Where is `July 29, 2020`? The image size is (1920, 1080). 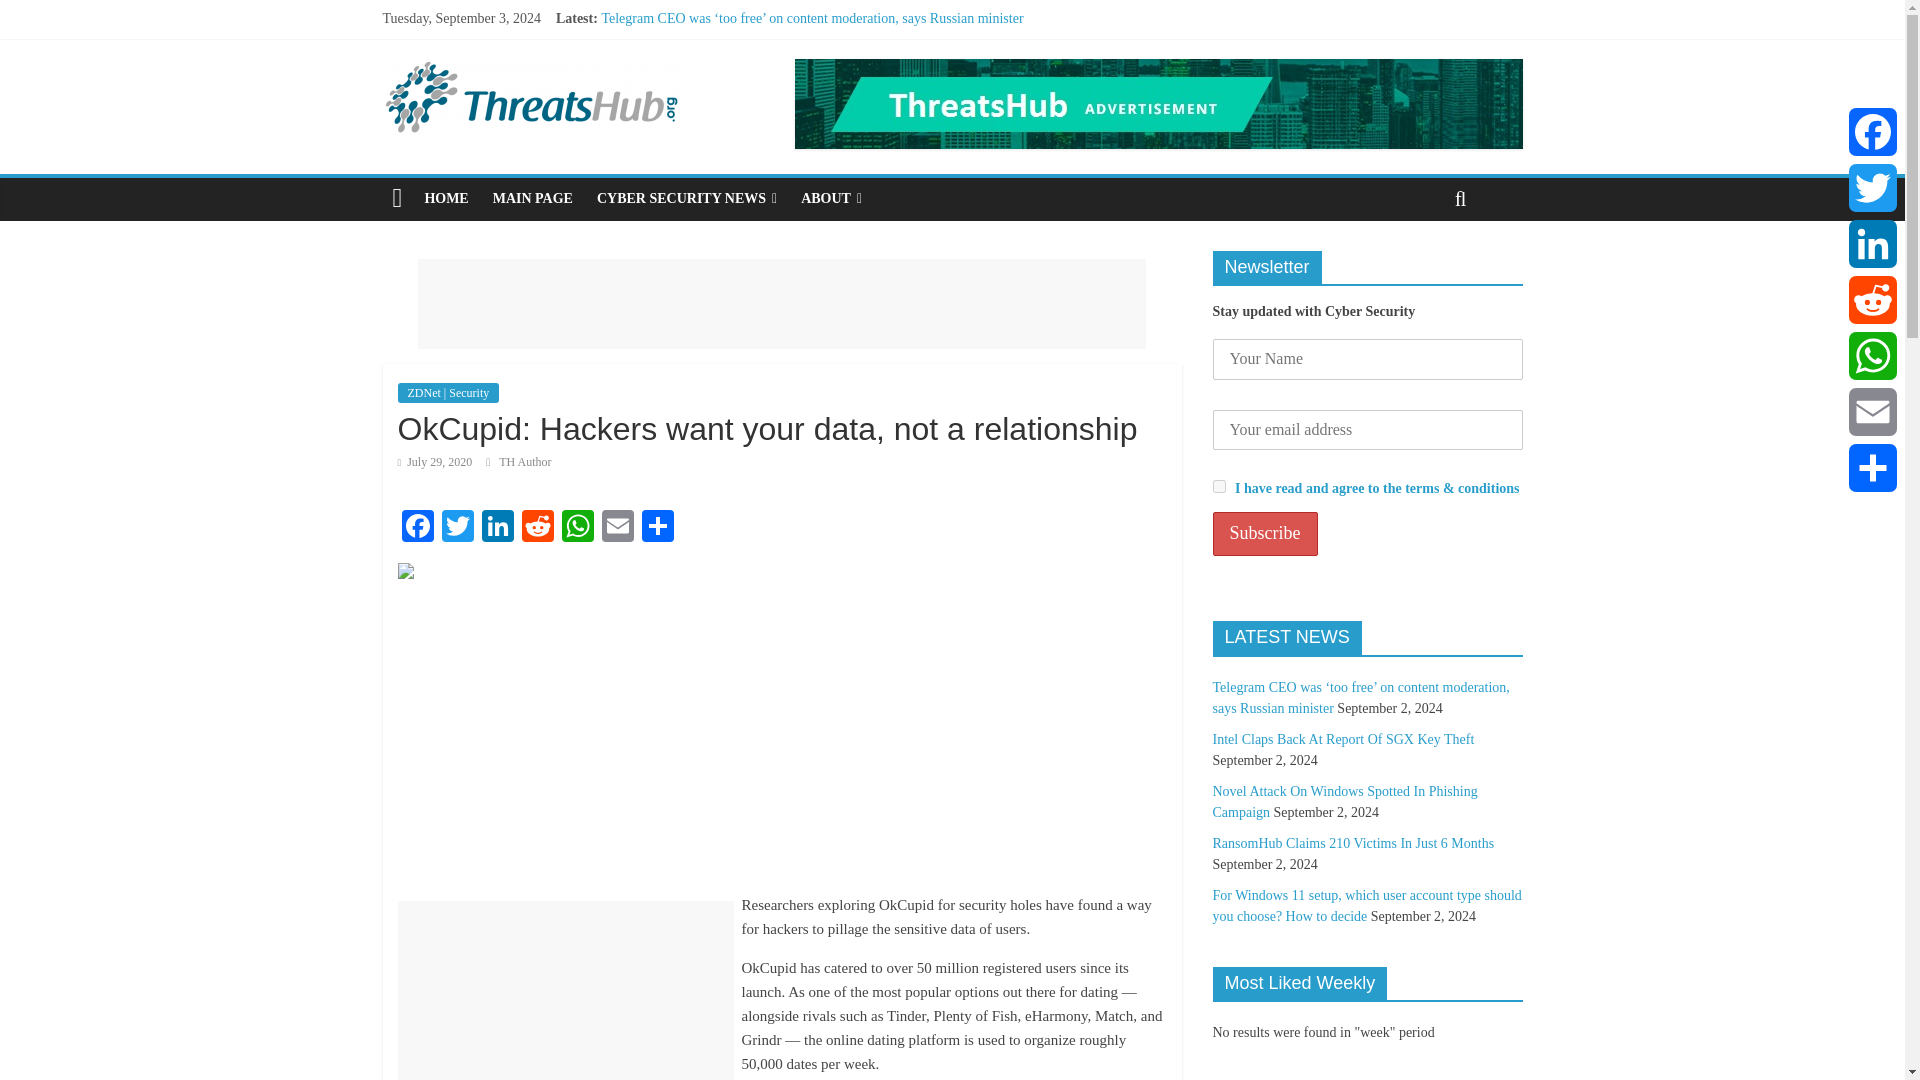
July 29, 2020 is located at coordinates (434, 461).